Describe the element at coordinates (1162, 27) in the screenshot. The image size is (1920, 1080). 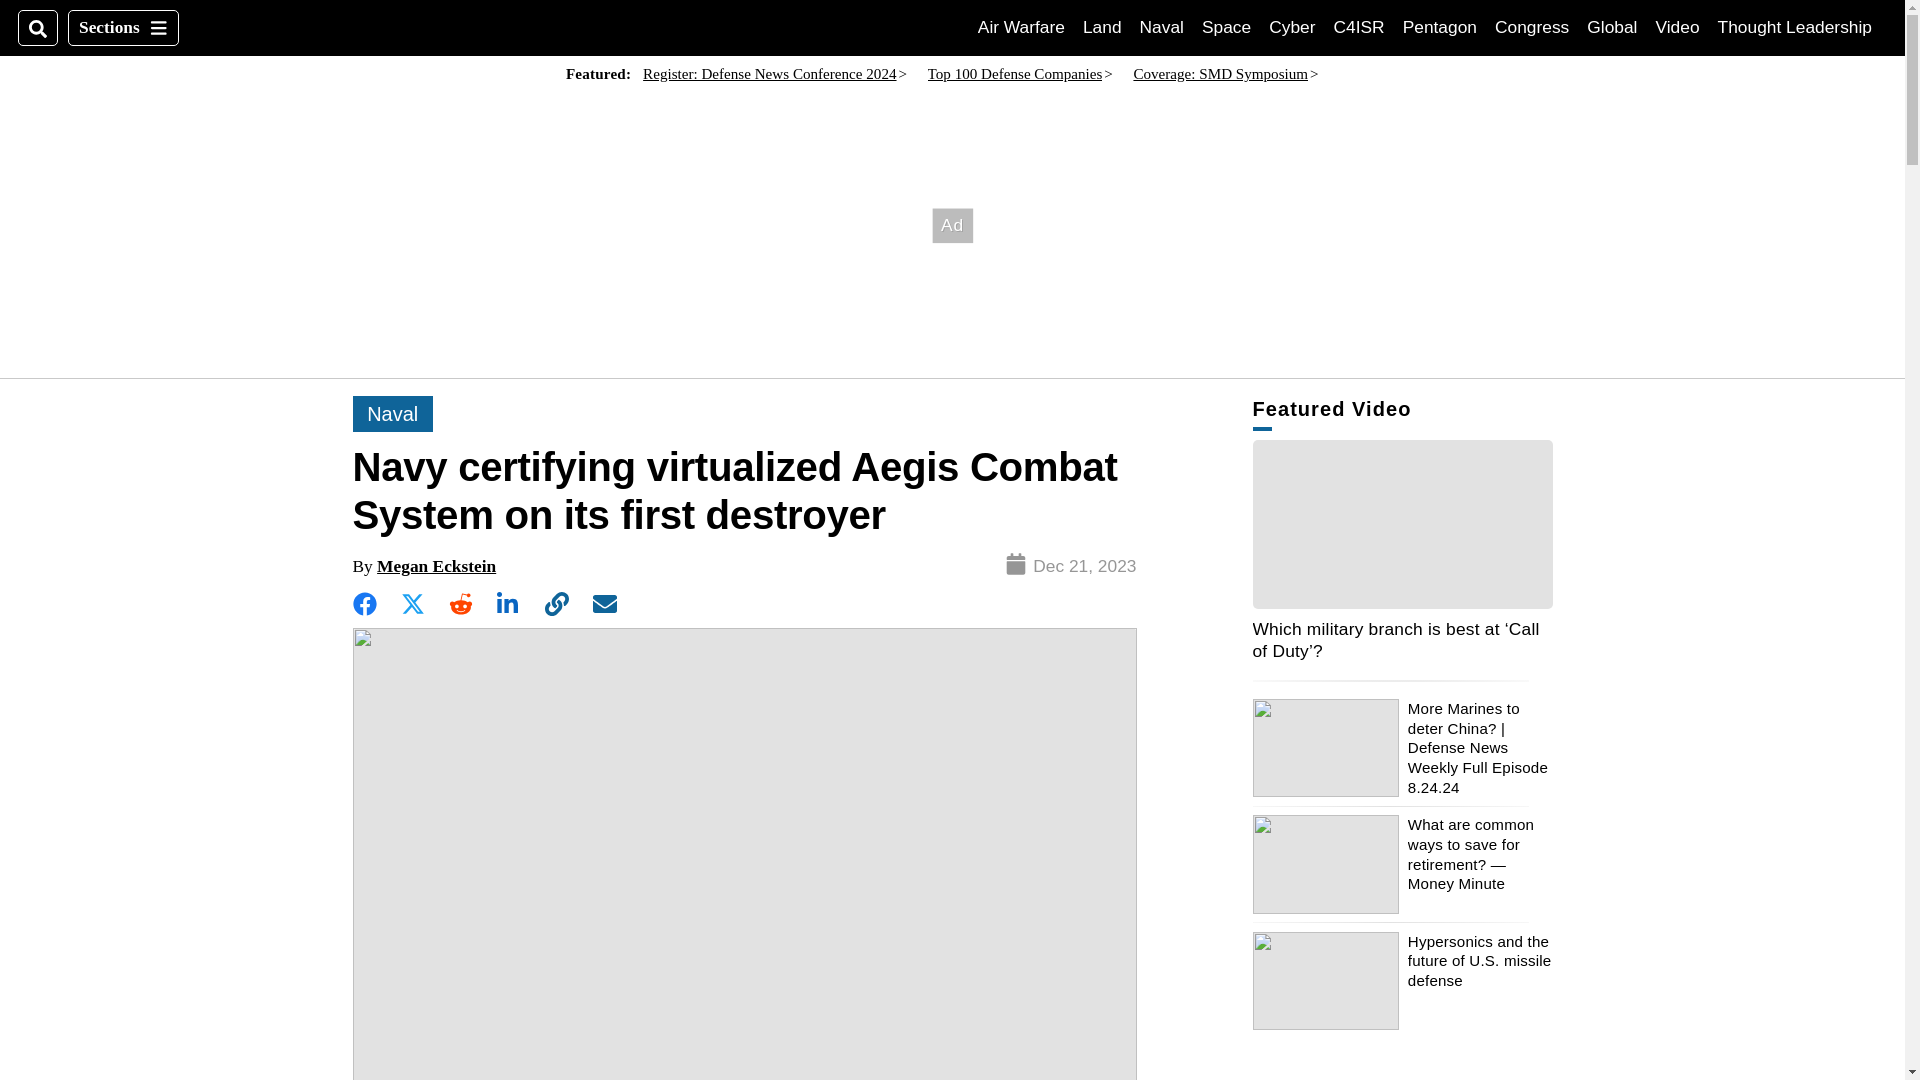
I see `Video` at that location.